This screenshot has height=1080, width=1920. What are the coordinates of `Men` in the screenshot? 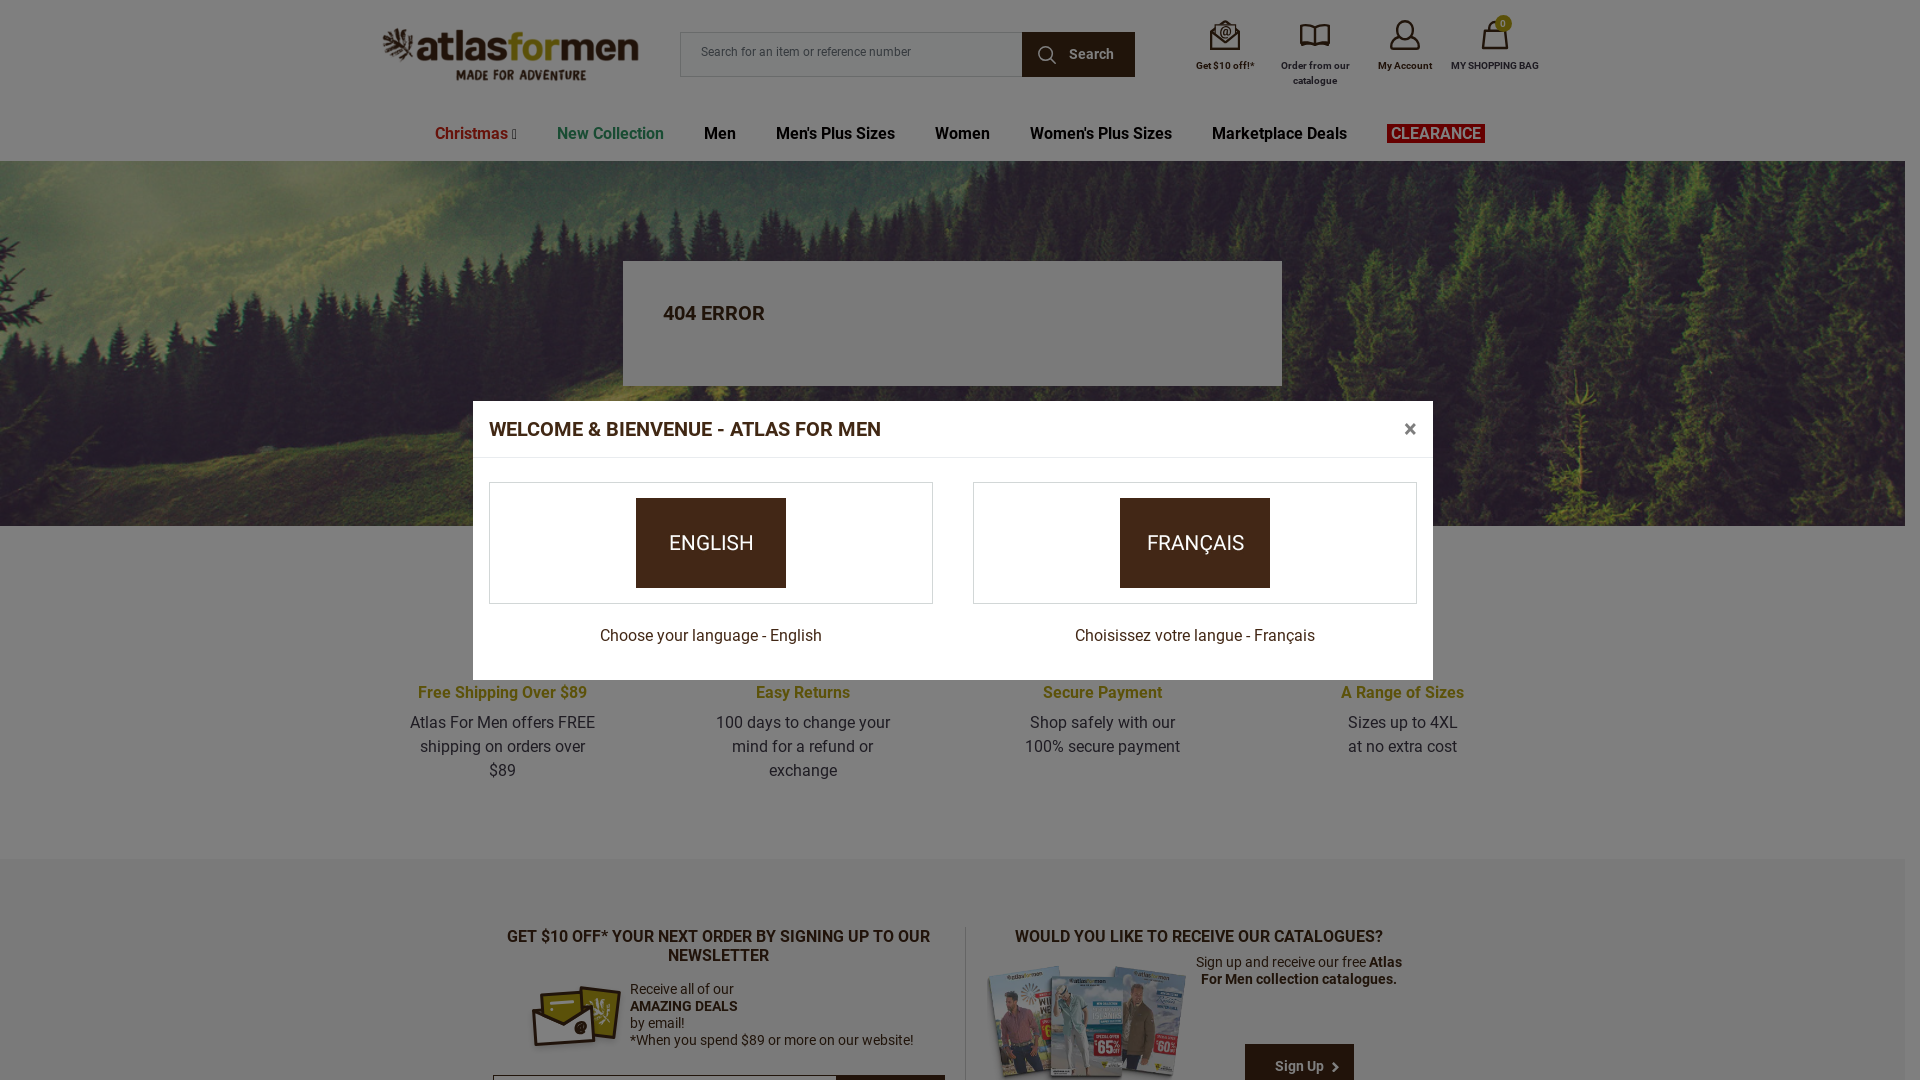 It's located at (720, 135).